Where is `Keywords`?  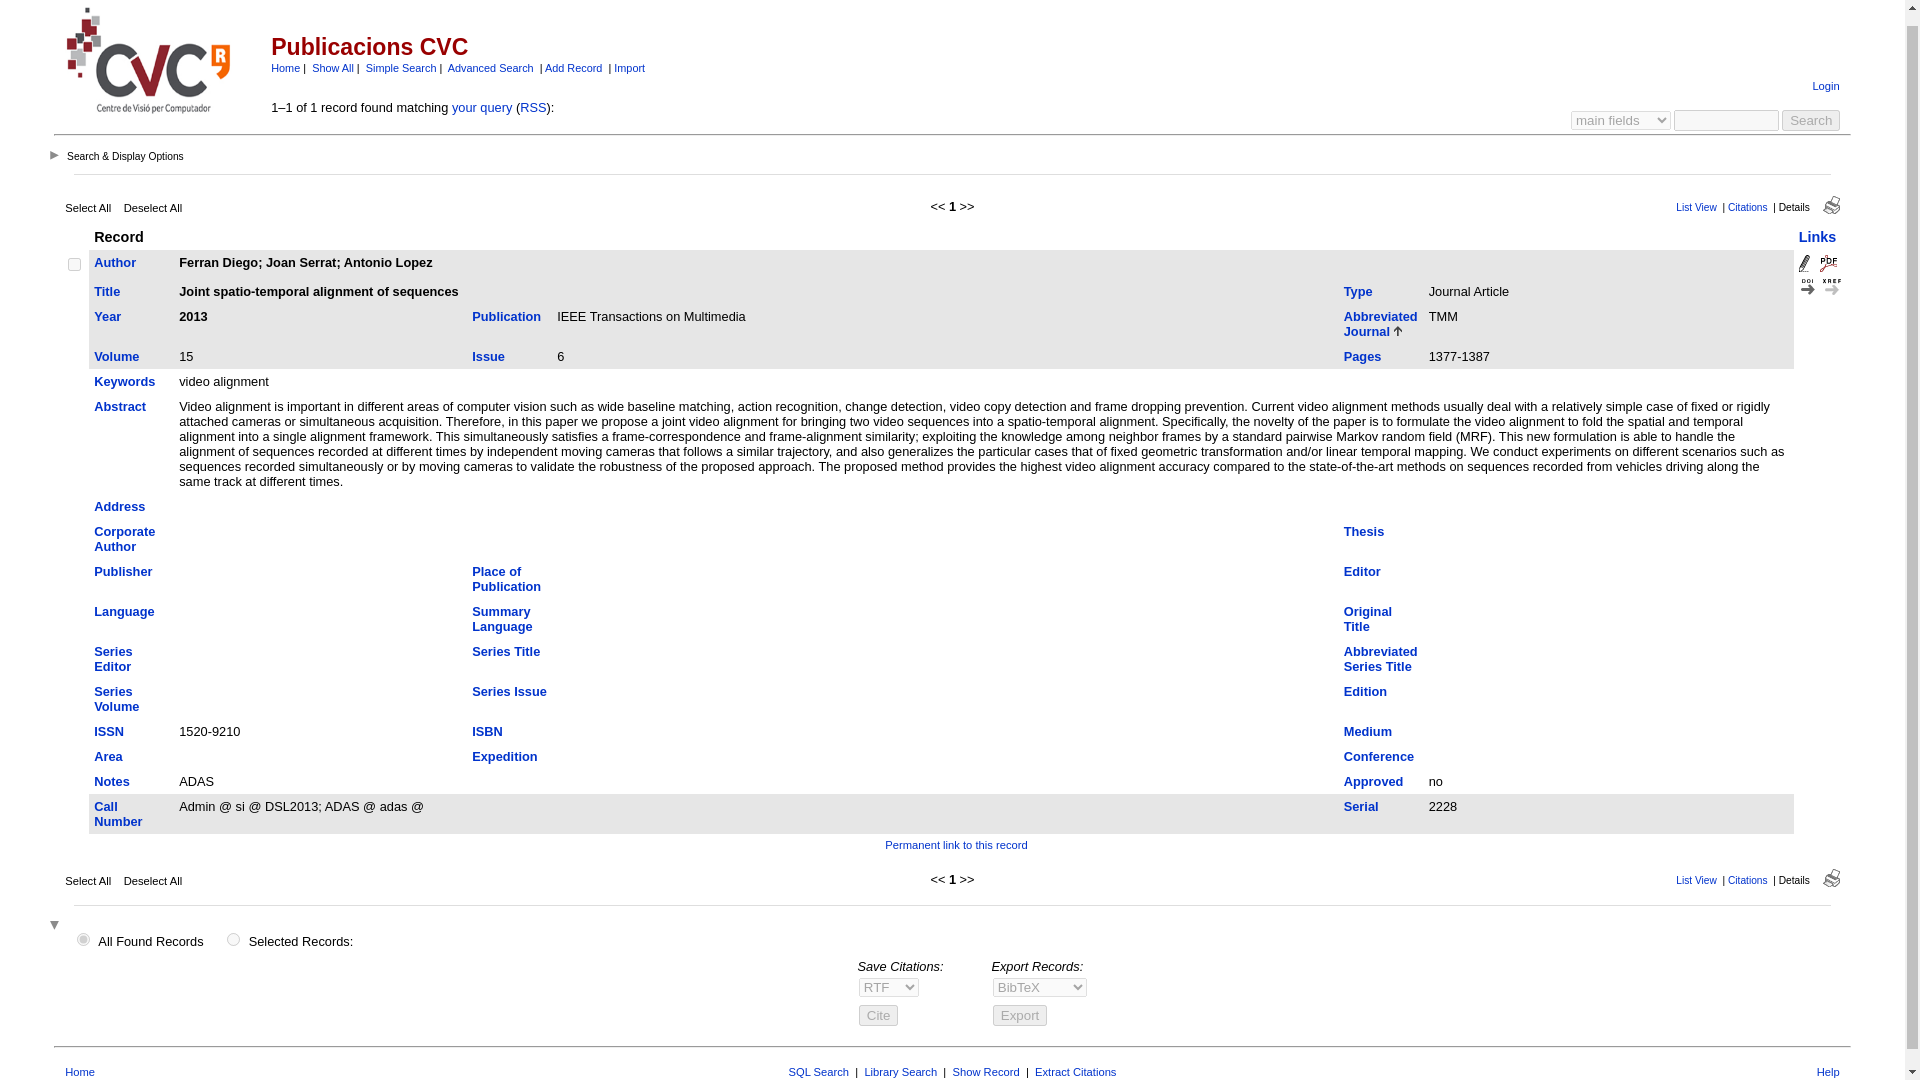
Keywords is located at coordinates (124, 380).